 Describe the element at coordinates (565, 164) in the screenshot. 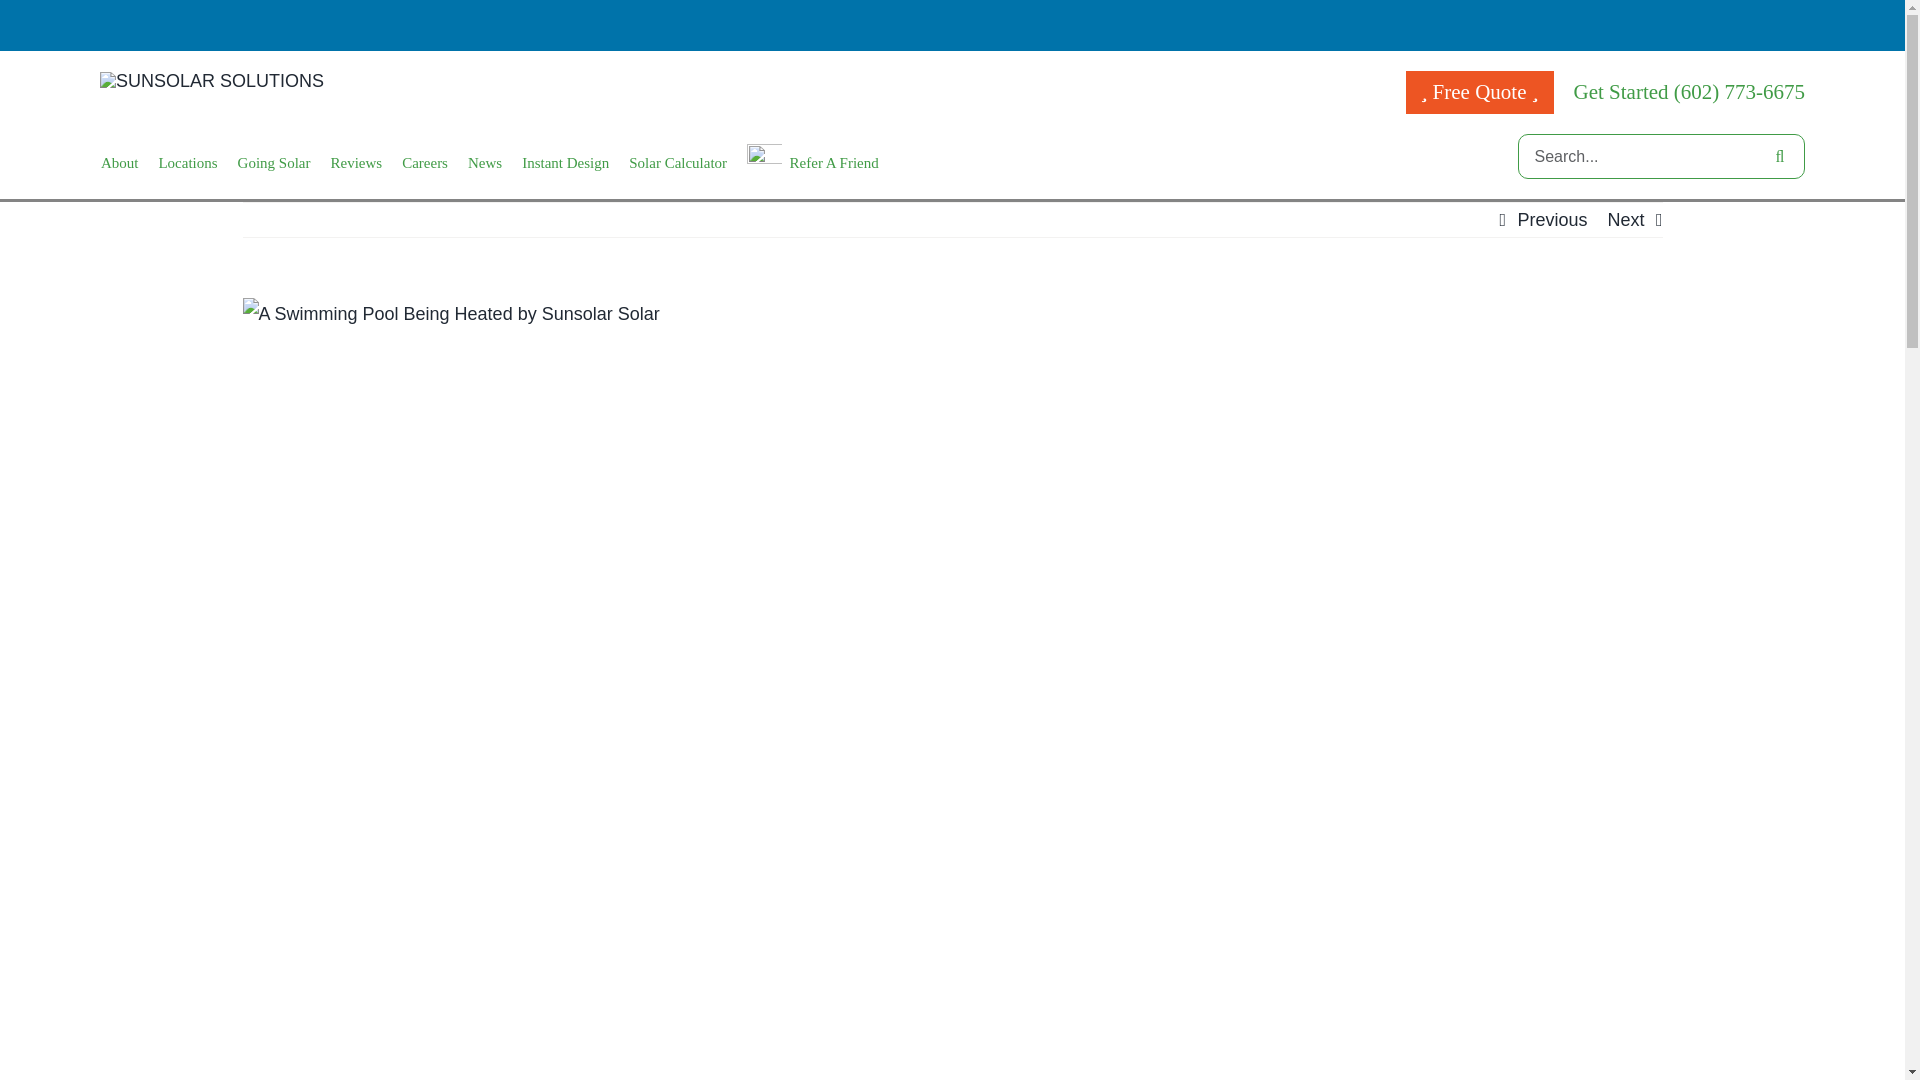

I see `Instant Design` at that location.